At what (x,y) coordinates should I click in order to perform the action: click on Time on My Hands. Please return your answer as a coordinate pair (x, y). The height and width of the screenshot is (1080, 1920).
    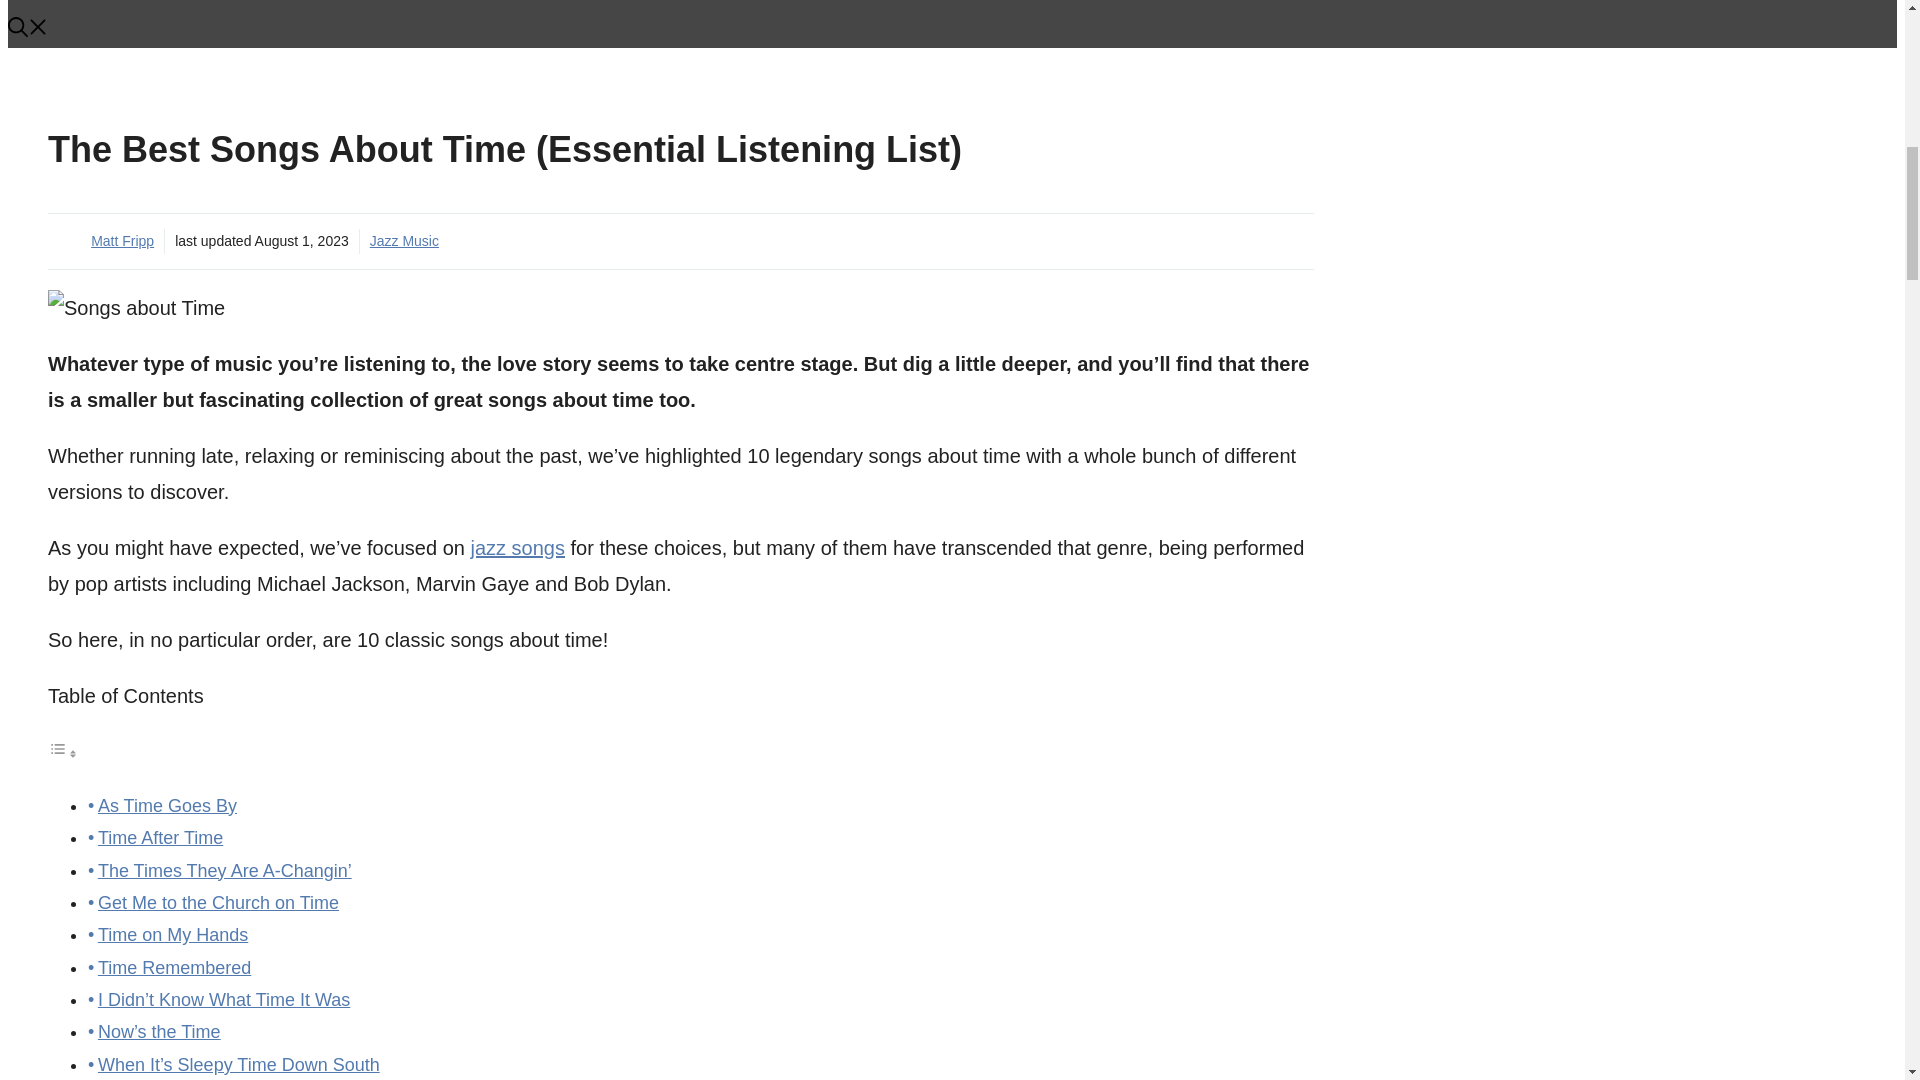
    Looking at the image, I should click on (172, 934).